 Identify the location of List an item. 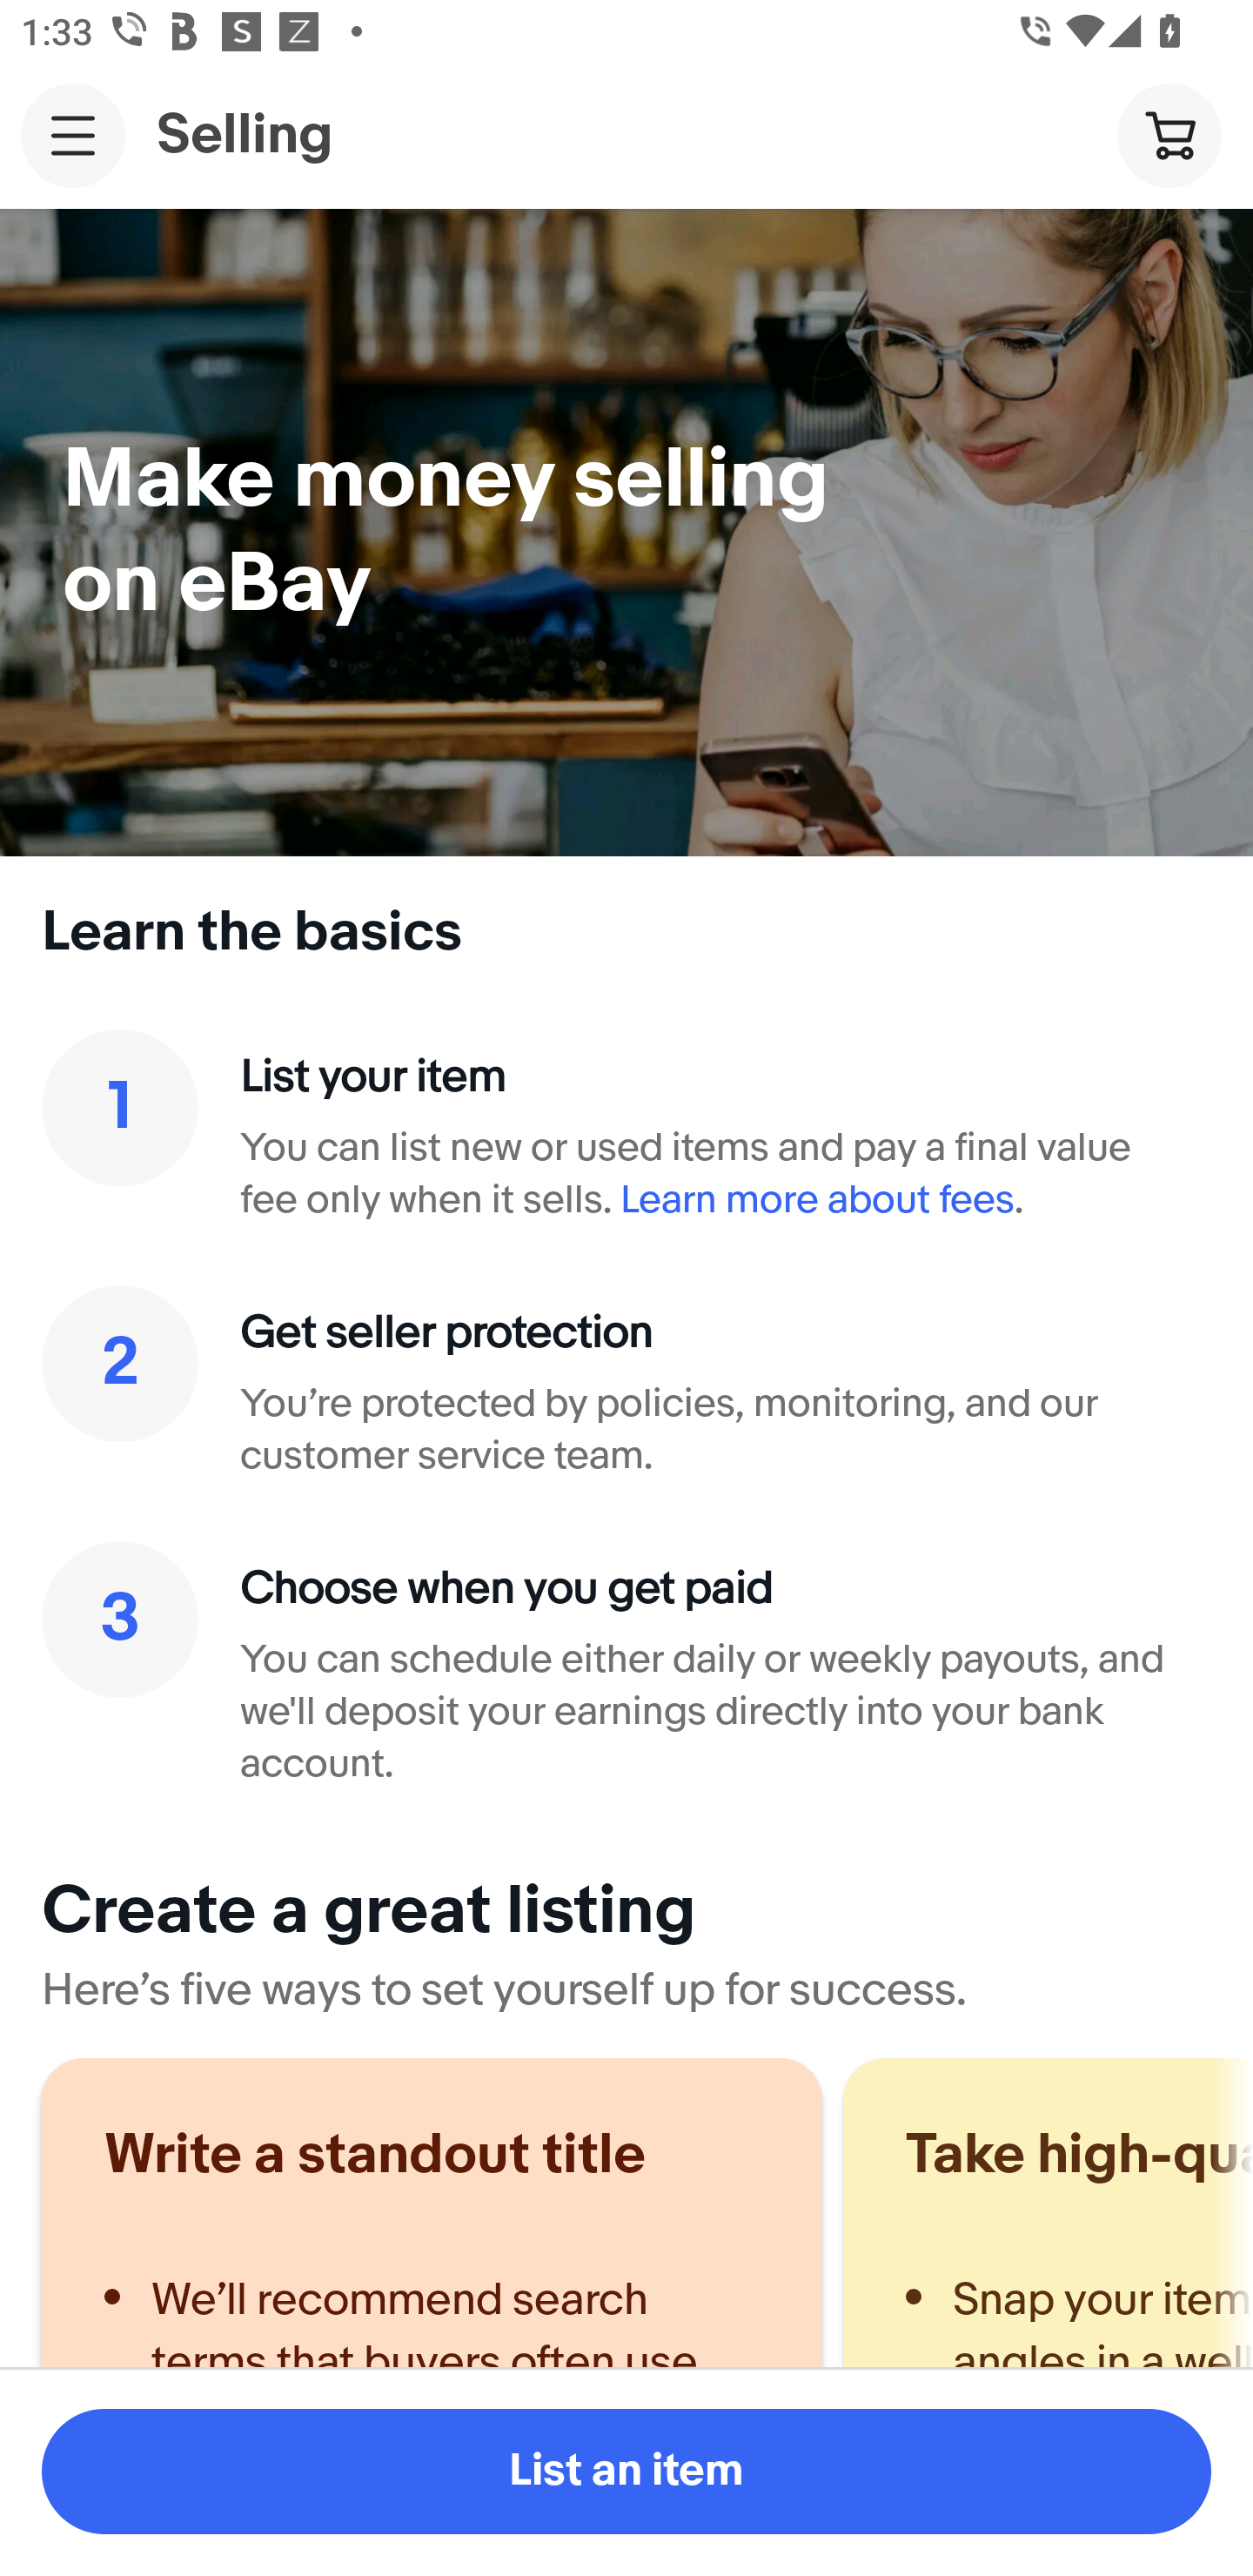
(626, 2472).